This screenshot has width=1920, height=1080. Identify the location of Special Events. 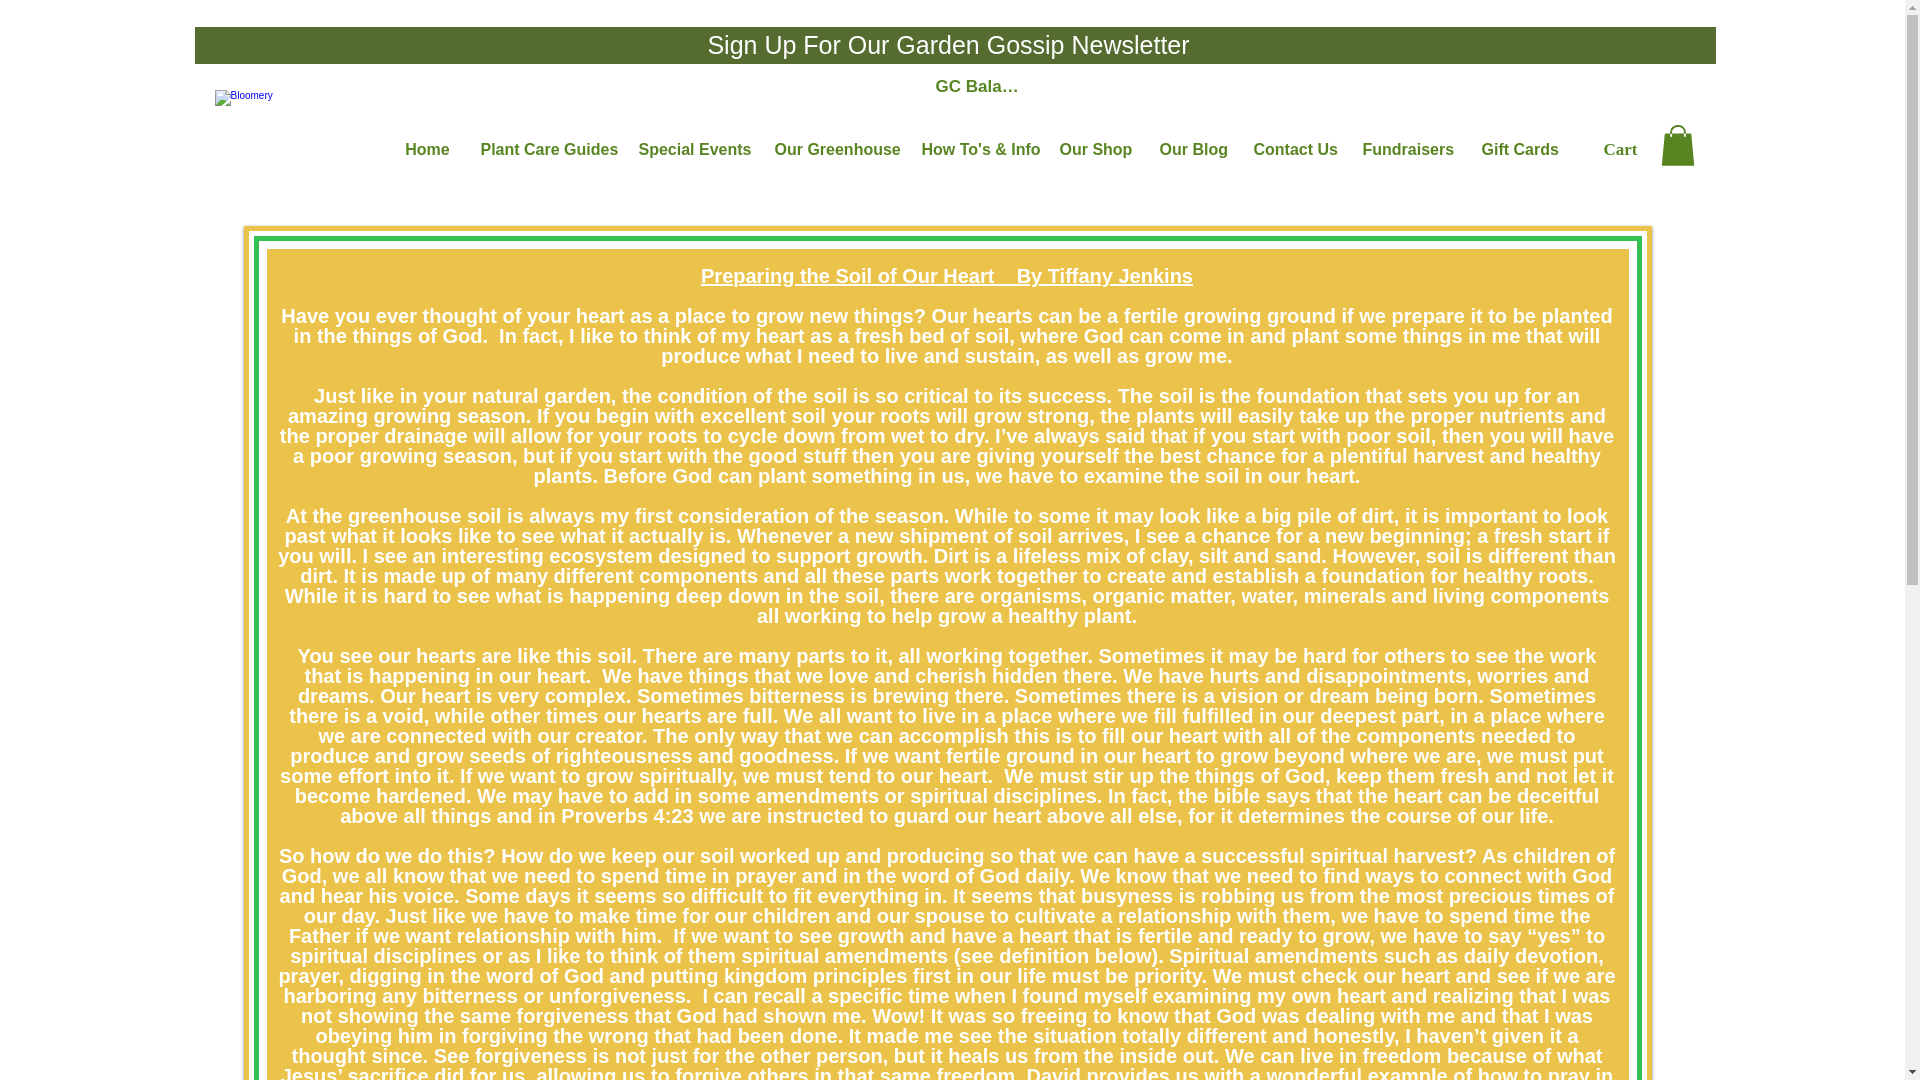
(692, 148).